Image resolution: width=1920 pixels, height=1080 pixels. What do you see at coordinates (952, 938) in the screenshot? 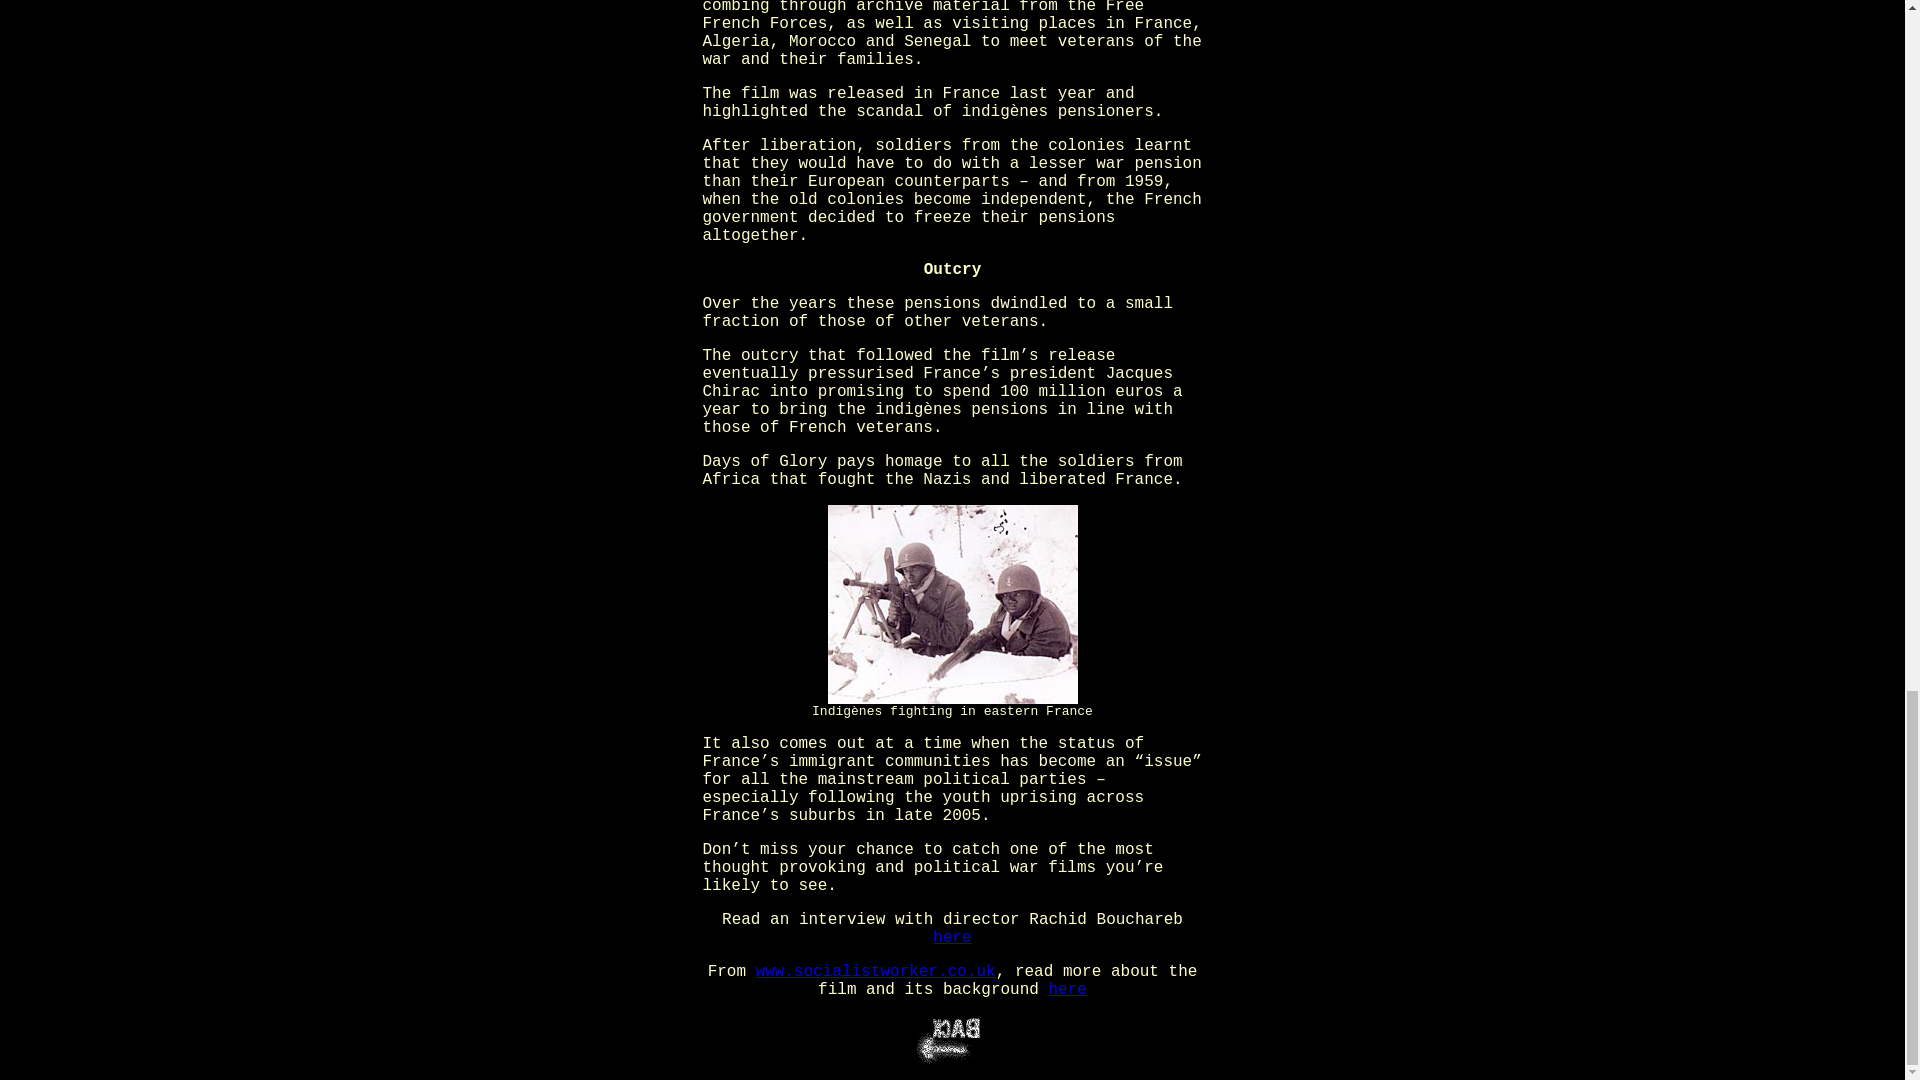
I see `here` at bounding box center [952, 938].